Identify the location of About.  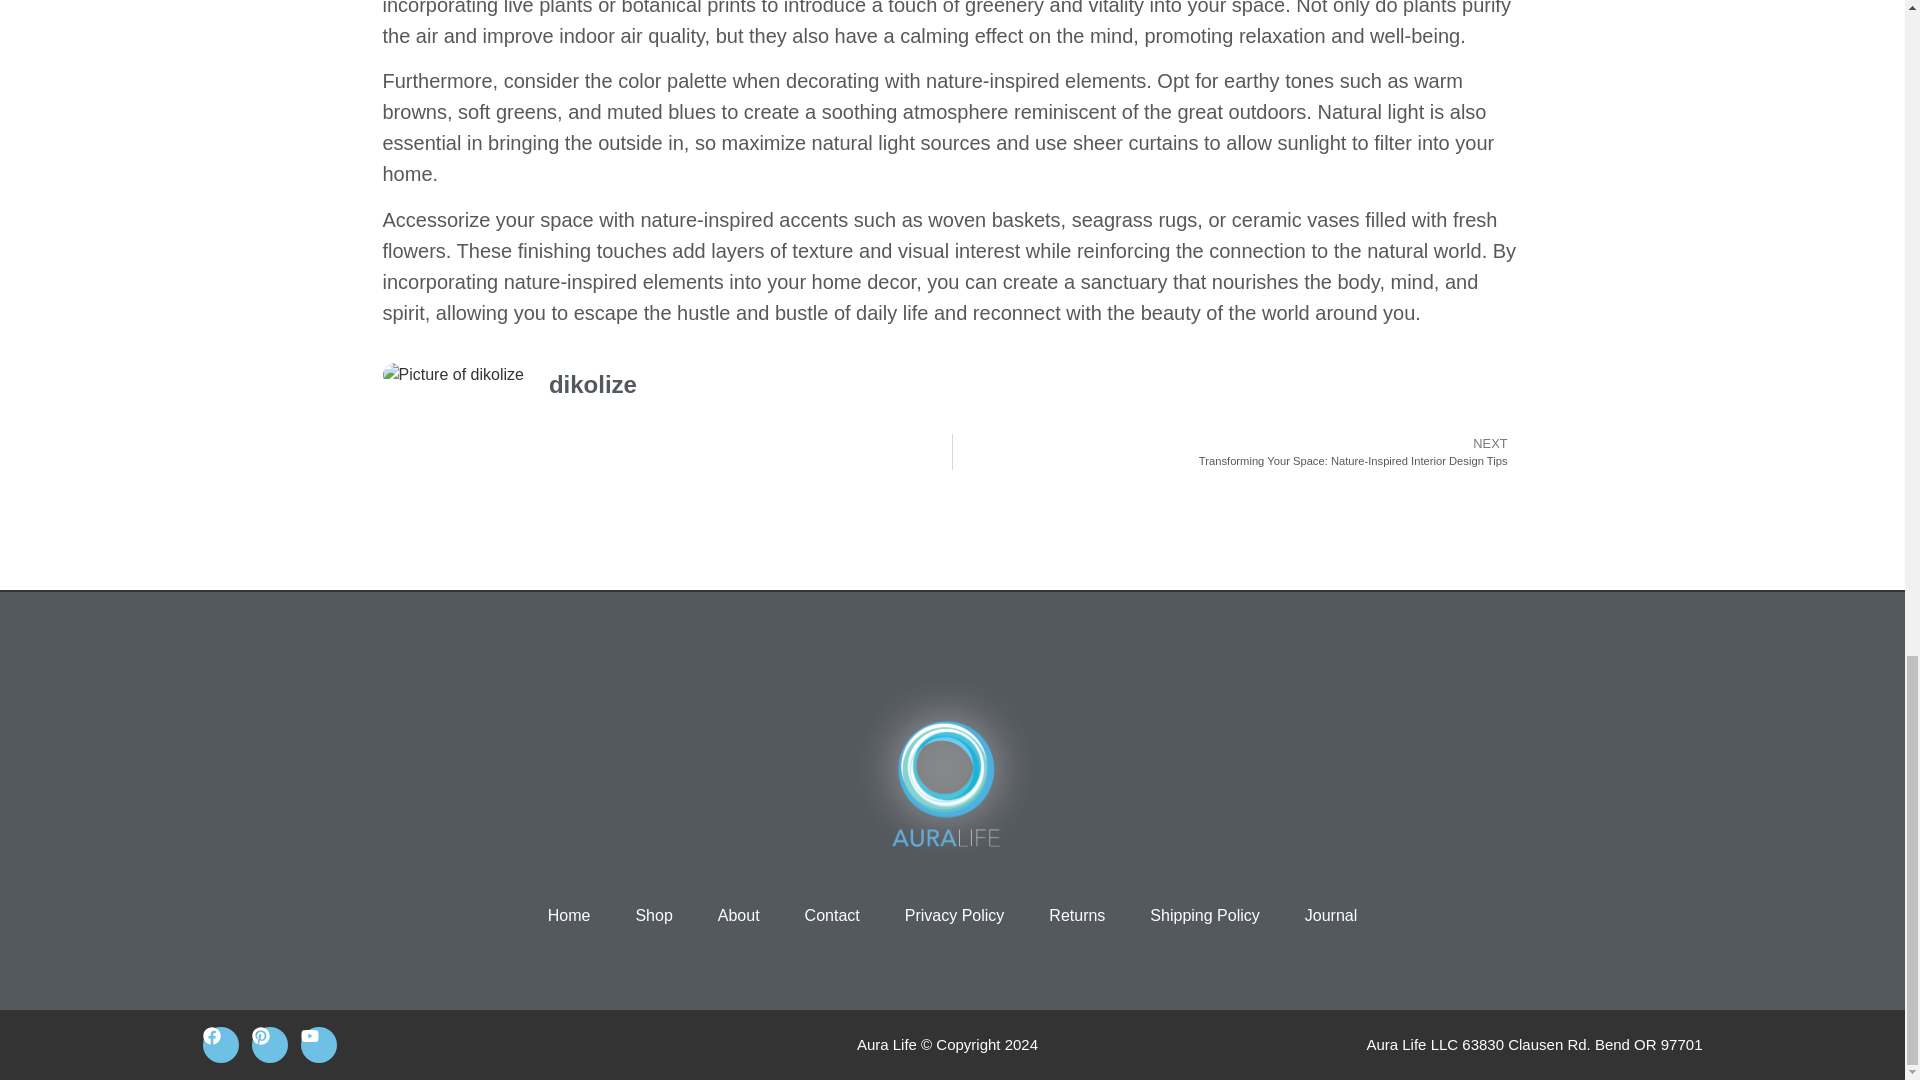
(739, 916).